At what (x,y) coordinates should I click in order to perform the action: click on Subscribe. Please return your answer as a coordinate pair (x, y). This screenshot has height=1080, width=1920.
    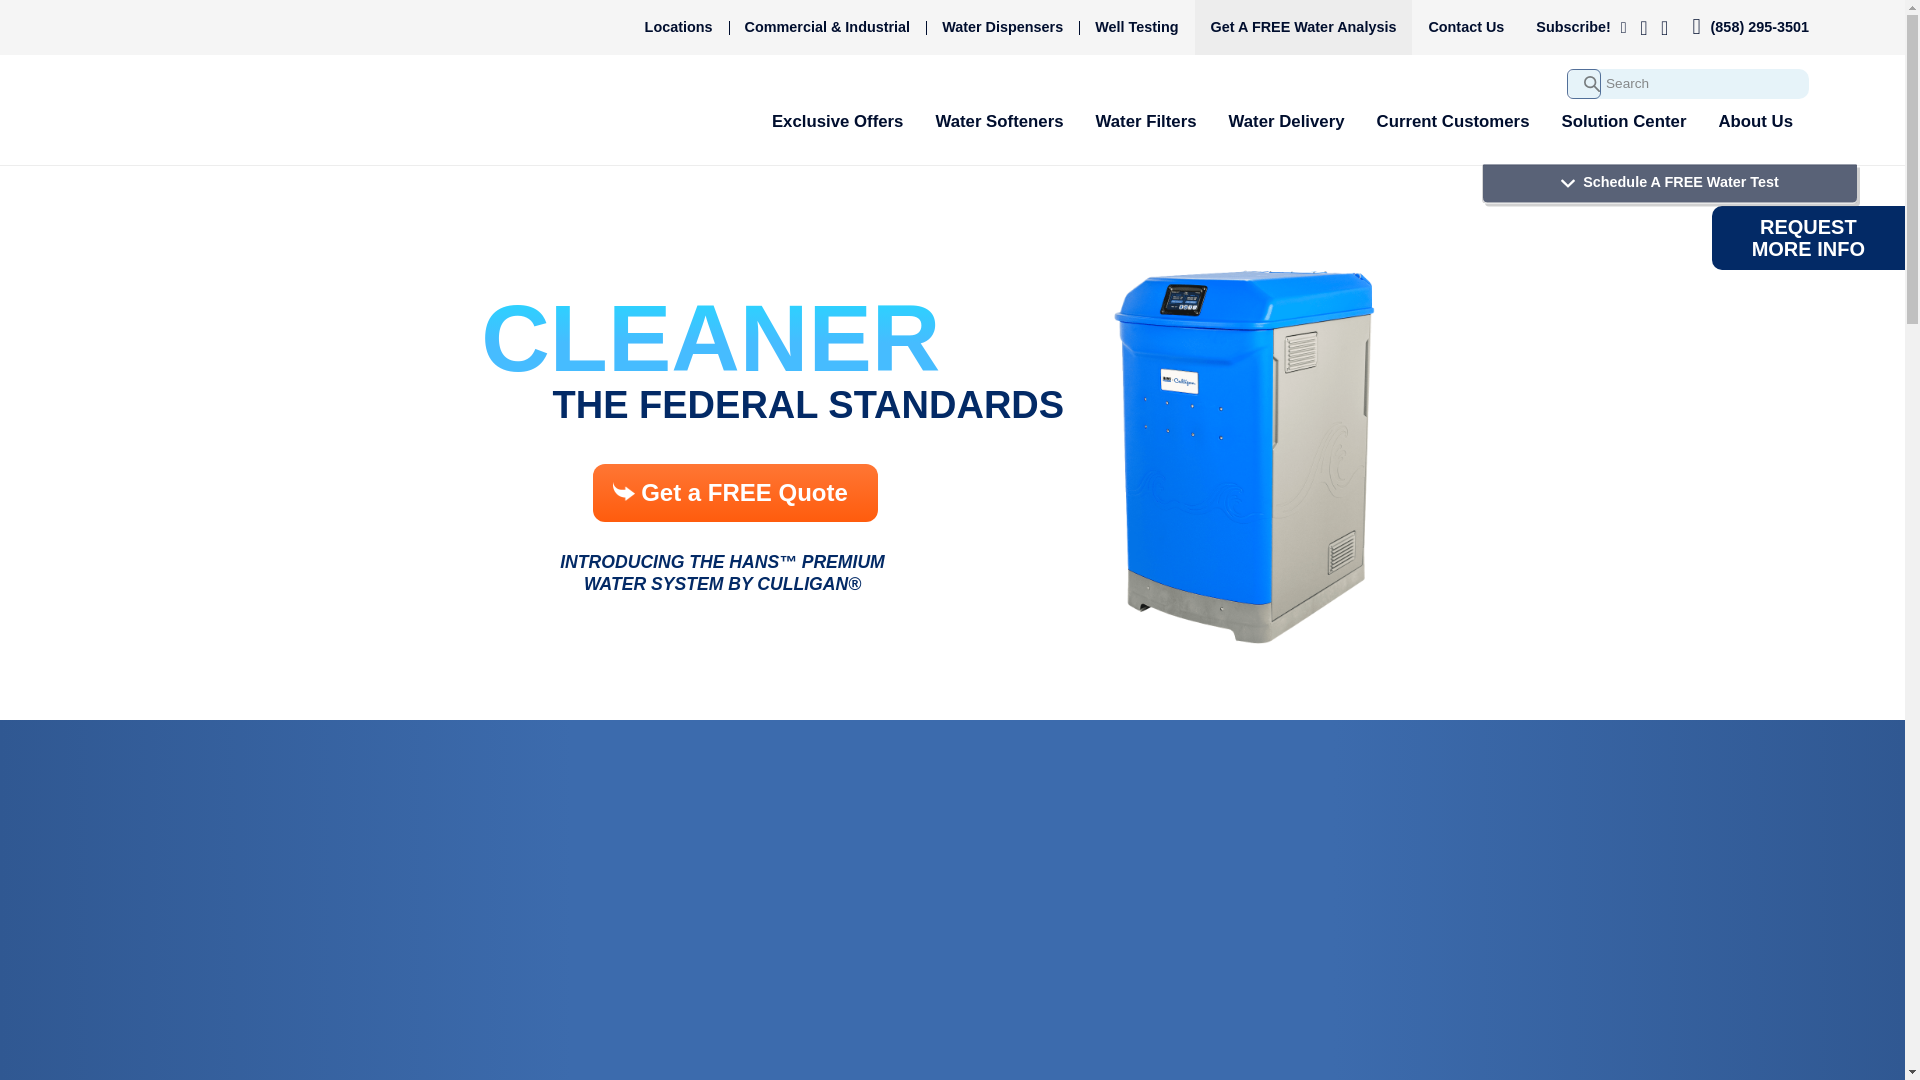
    Looking at the image, I should click on (1581, 27).